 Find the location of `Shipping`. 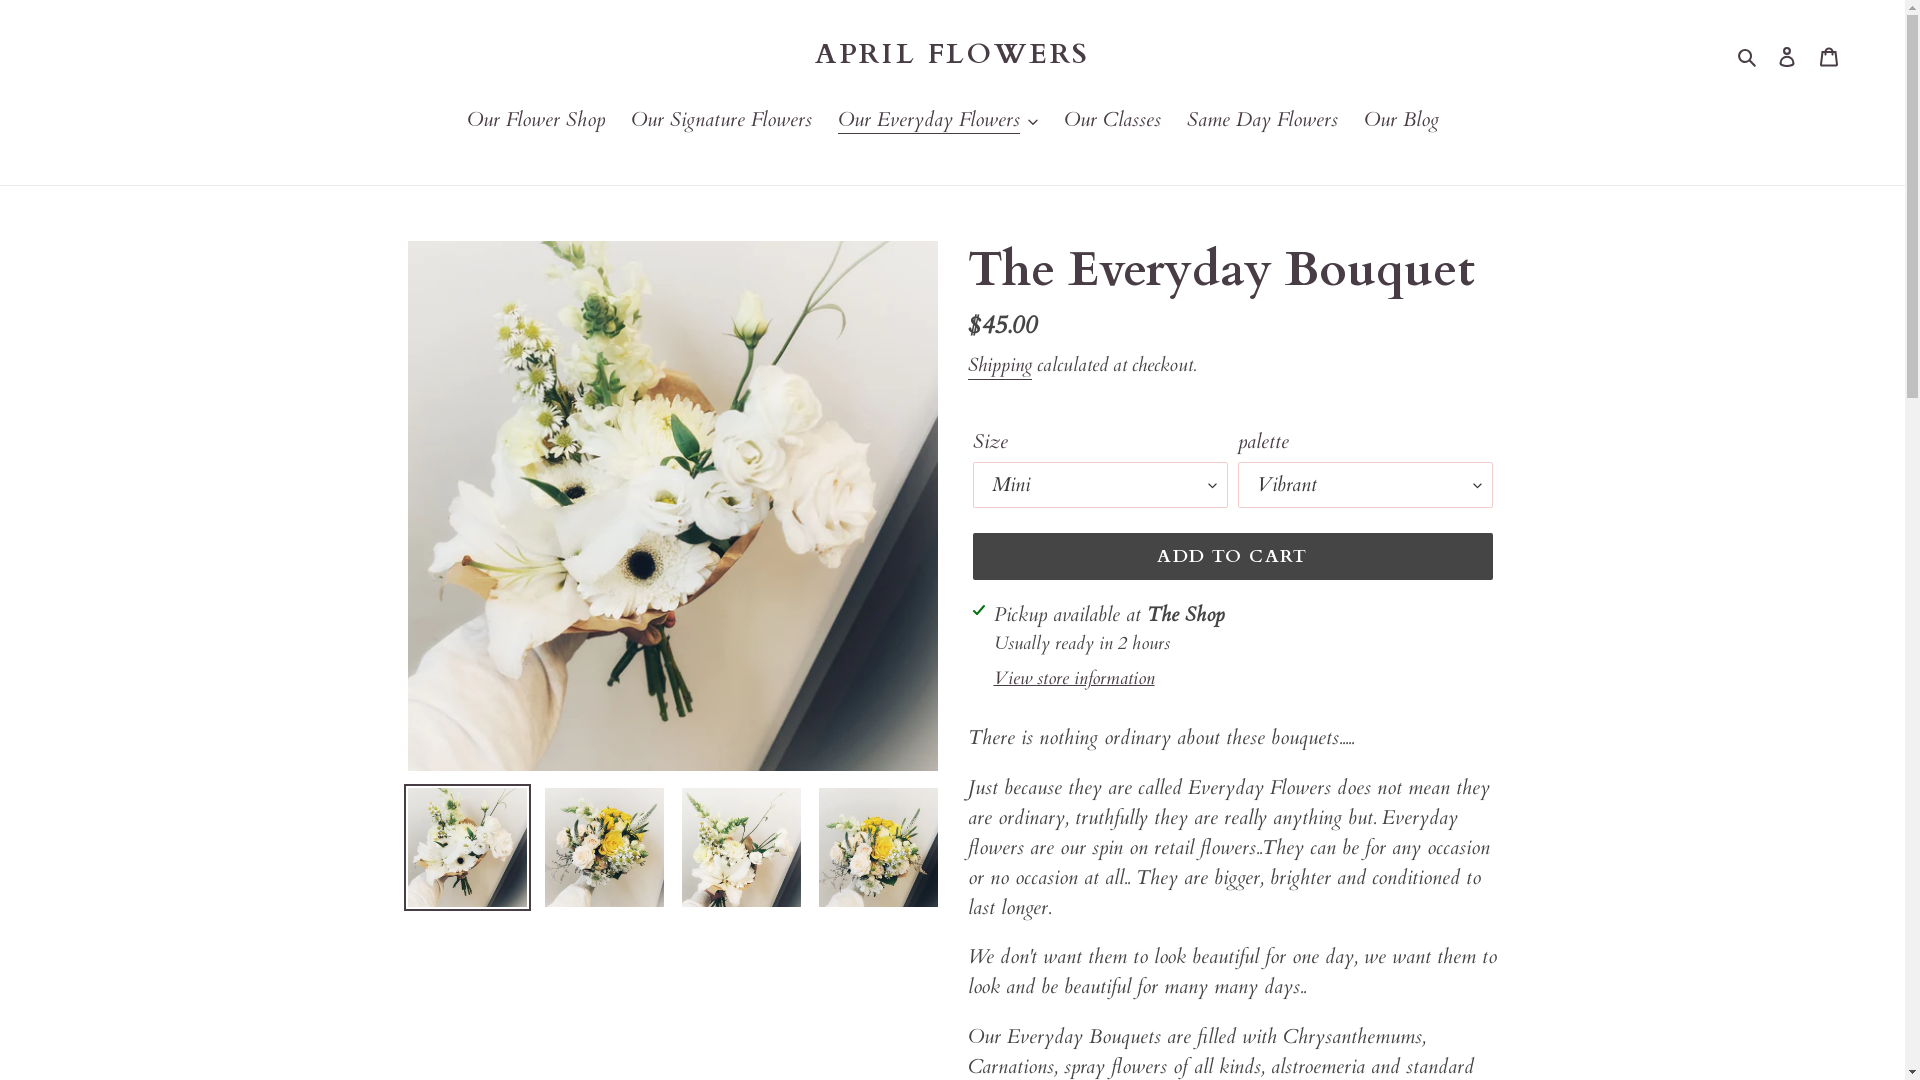

Shipping is located at coordinates (1000, 366).